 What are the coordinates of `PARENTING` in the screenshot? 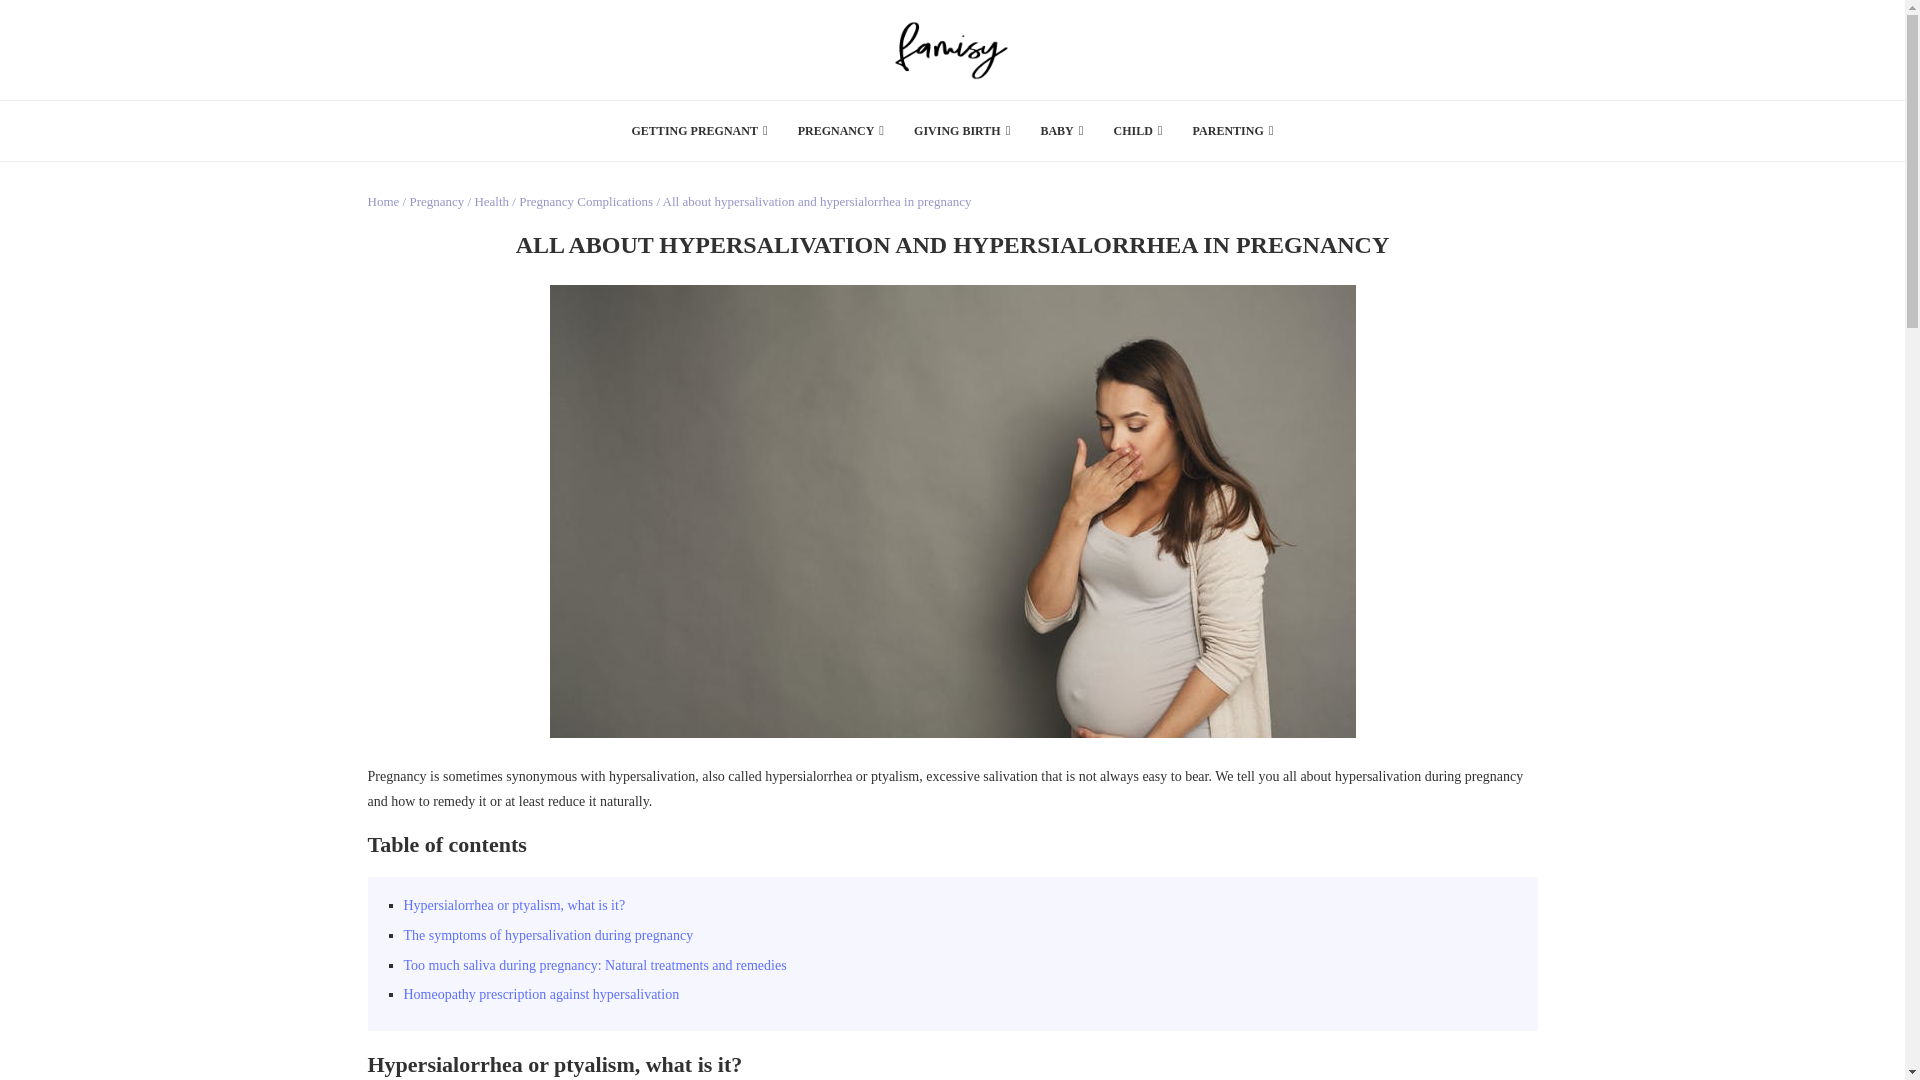 It's located at (1233, 131).